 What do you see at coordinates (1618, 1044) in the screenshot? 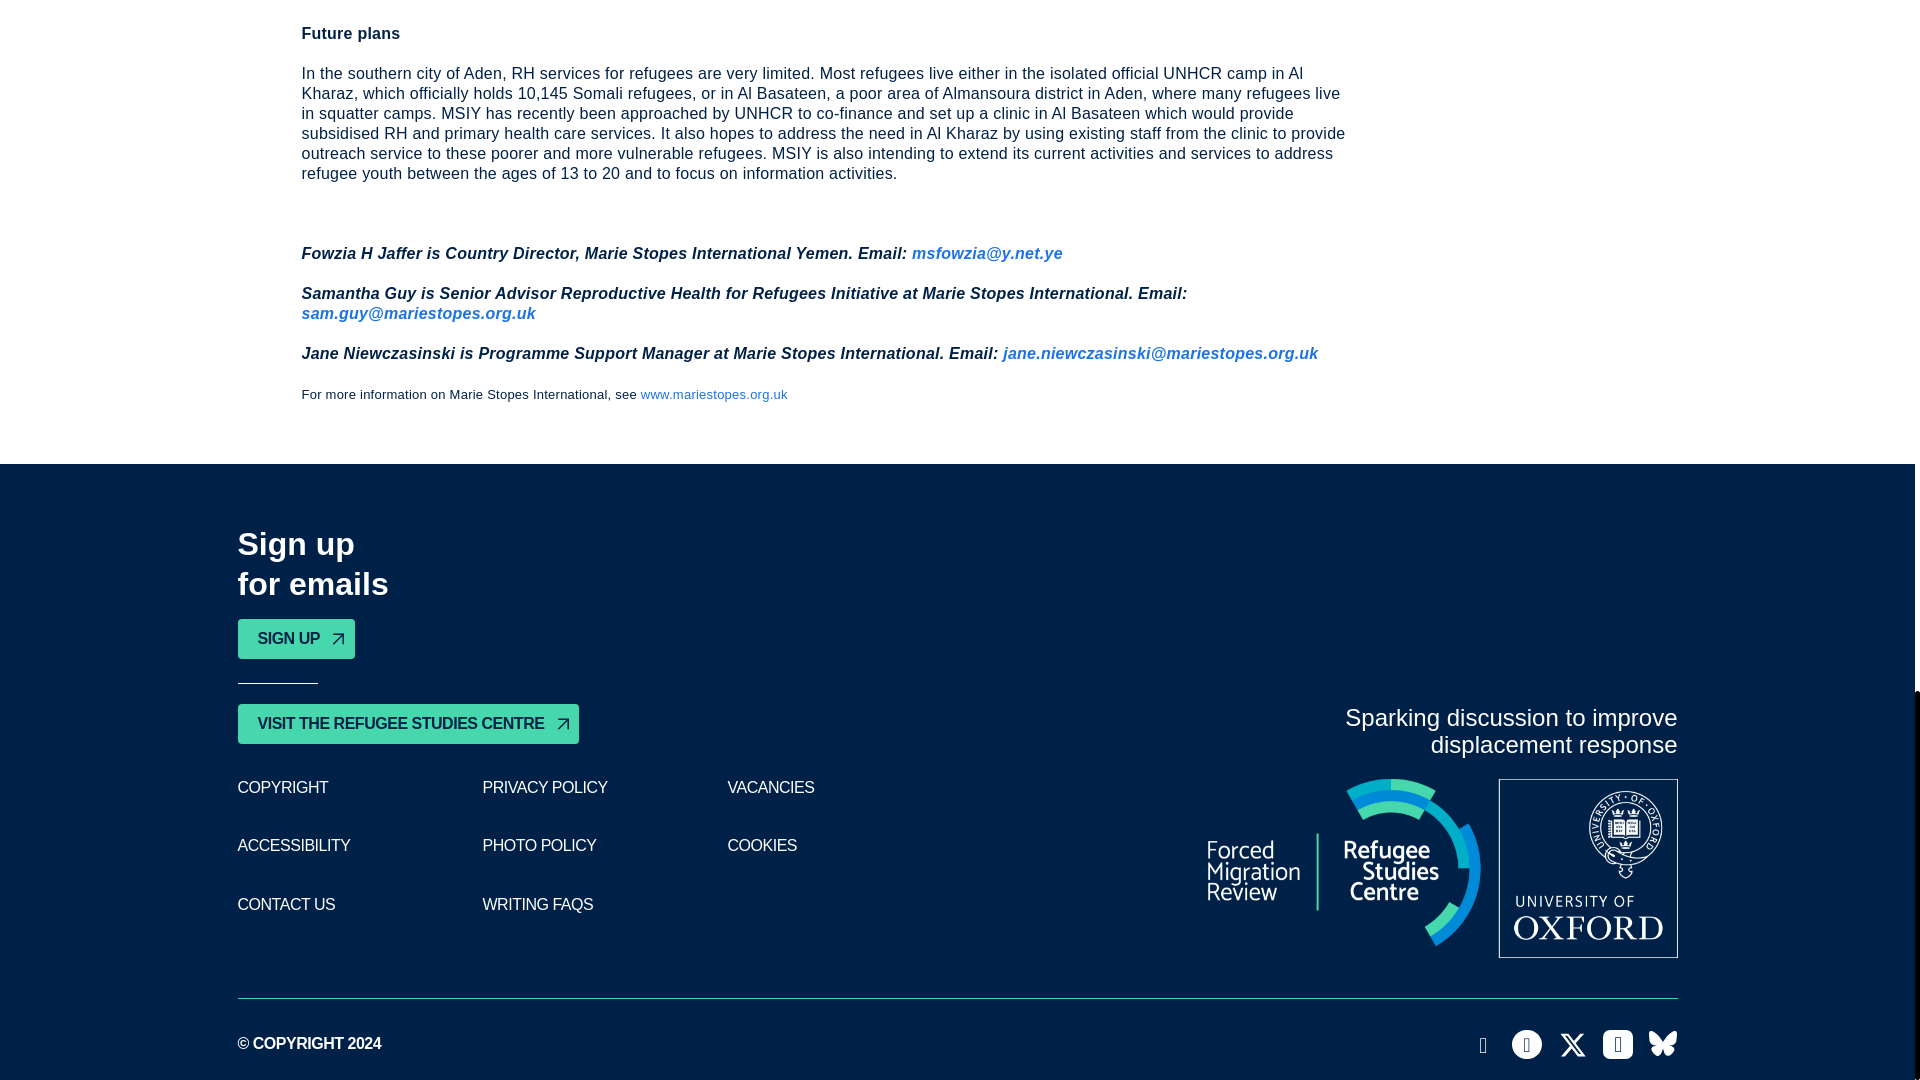
I see `LinkedIn` at bounding box center [1618, 1044].